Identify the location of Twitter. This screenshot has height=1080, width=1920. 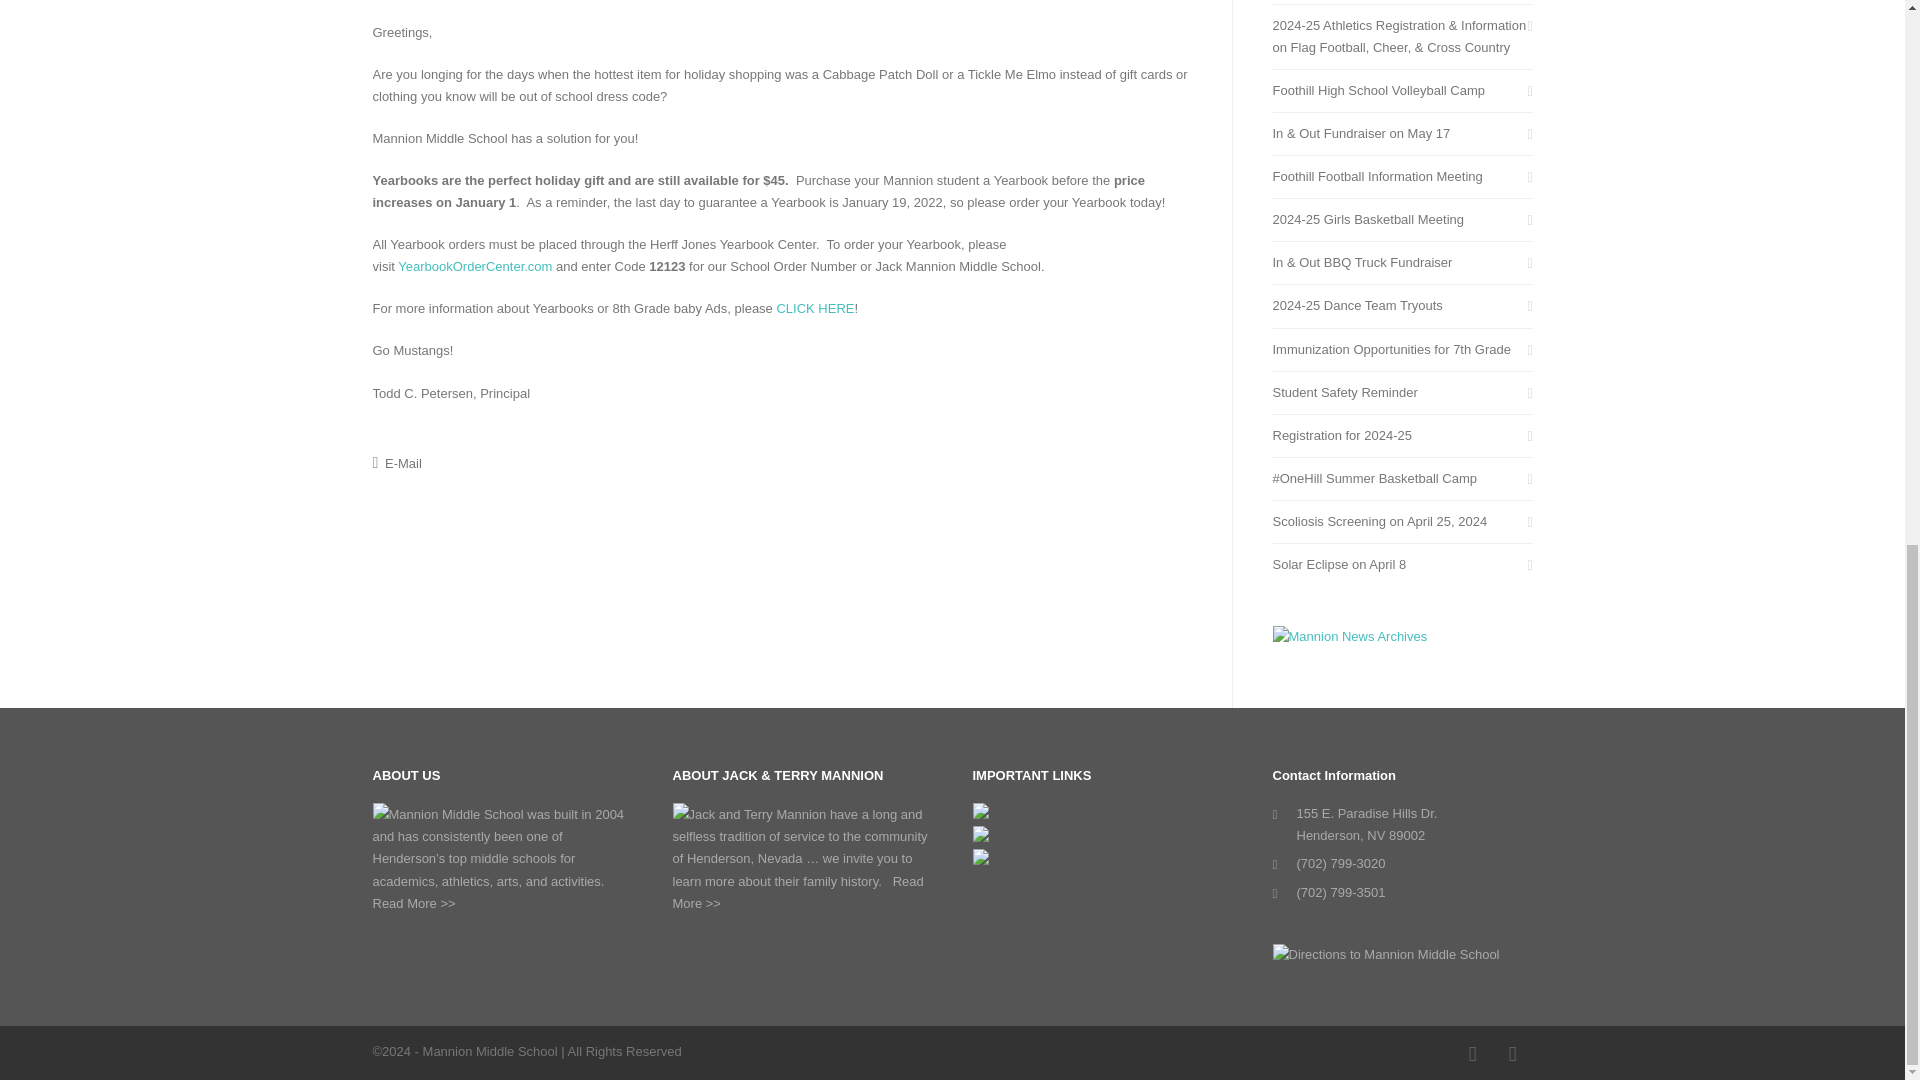
(1512, 1053).